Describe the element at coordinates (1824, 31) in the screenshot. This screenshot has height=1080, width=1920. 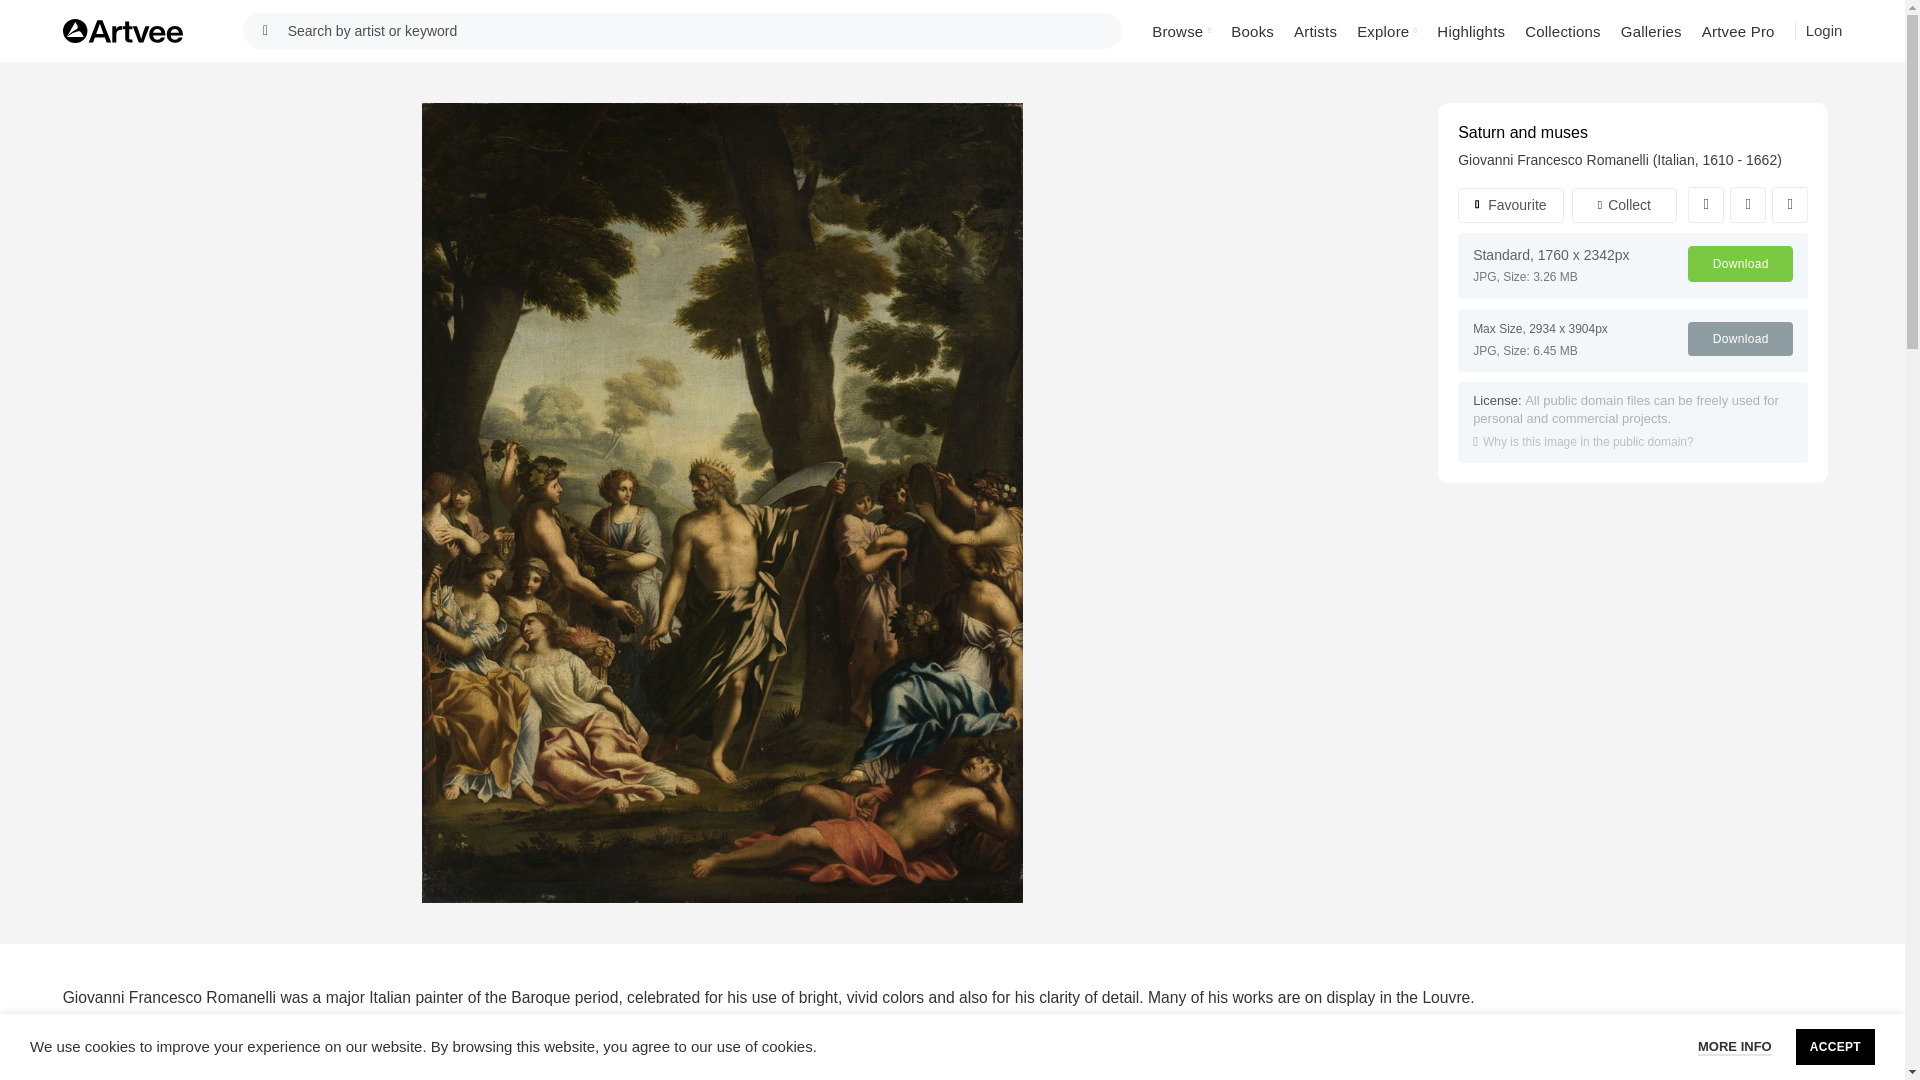
I see `Login` at that location.